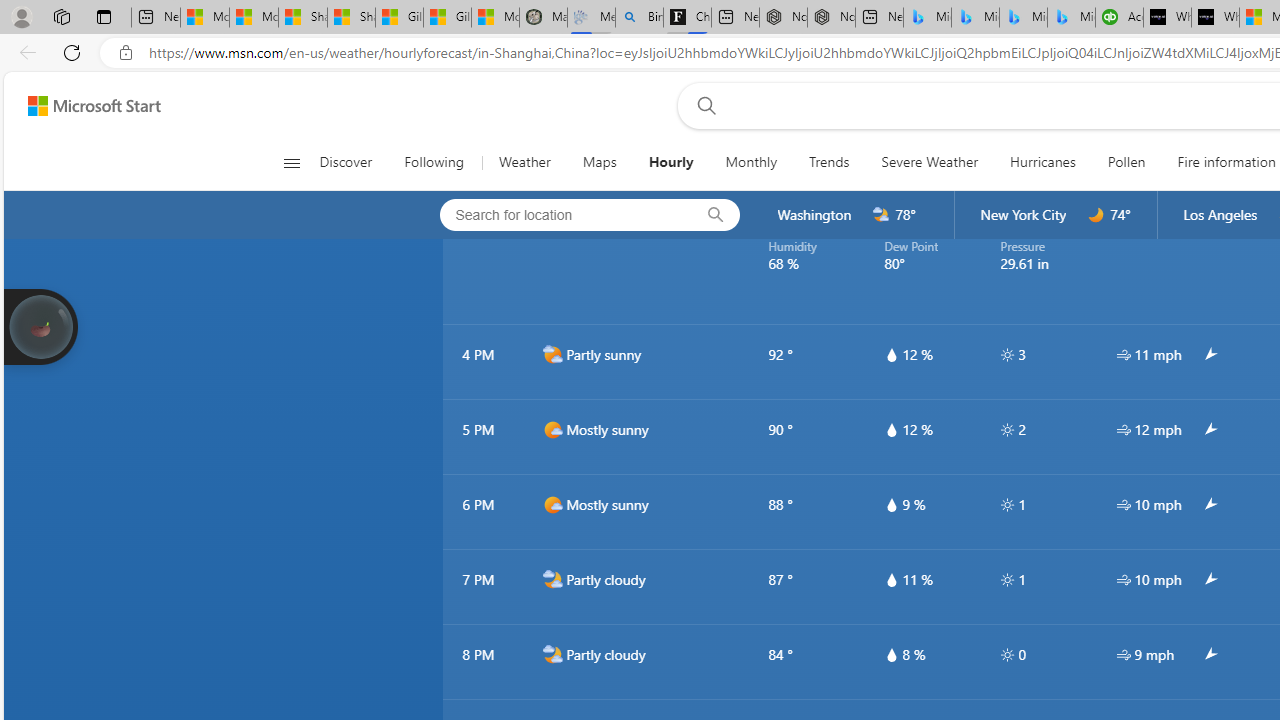 Image resolution: width=1280 pixels, height=720 pixels. Describe the element at coordinates (560, 214) in the screenshot. I see `Search for location` at that location.